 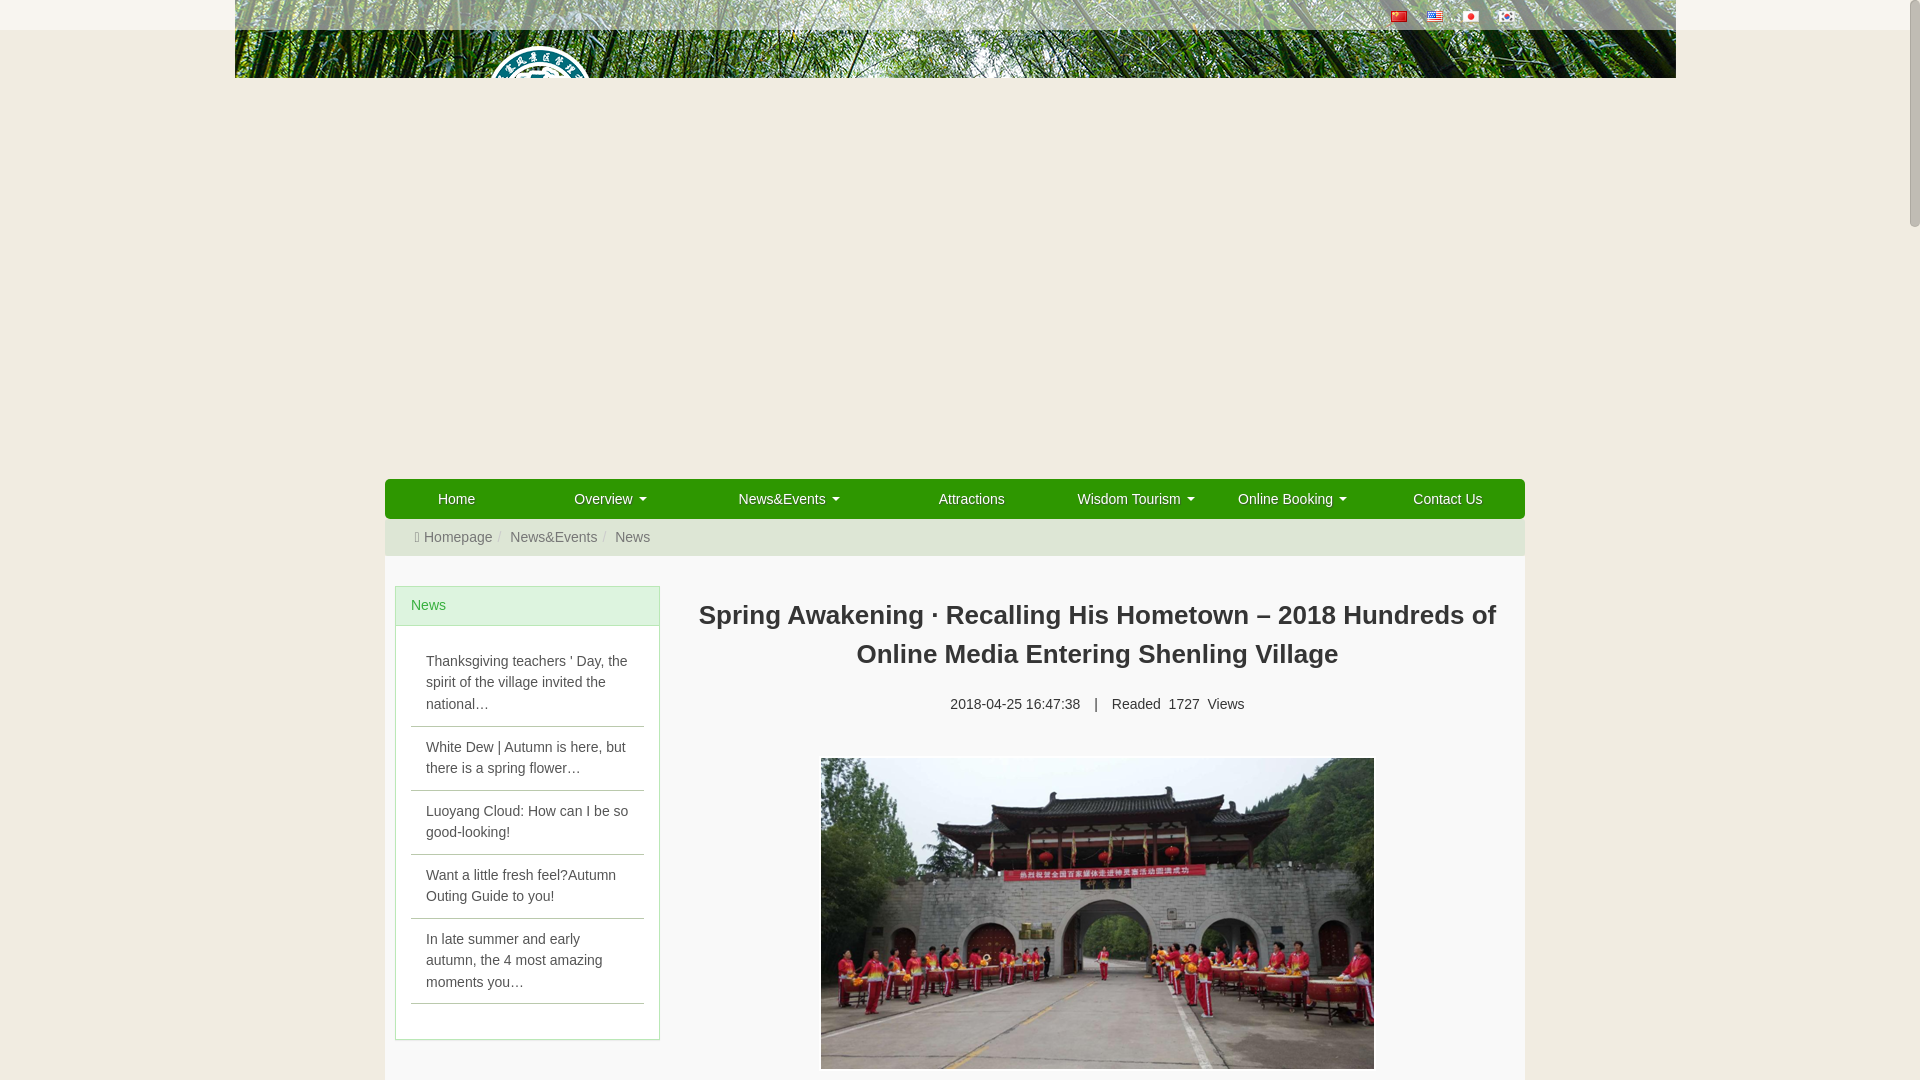 What do you see at coordinates (526, 822) in the screenshot?
I see `Luoyang Cloud: How can I be so good-looking!` at bounding box center [526, 822].